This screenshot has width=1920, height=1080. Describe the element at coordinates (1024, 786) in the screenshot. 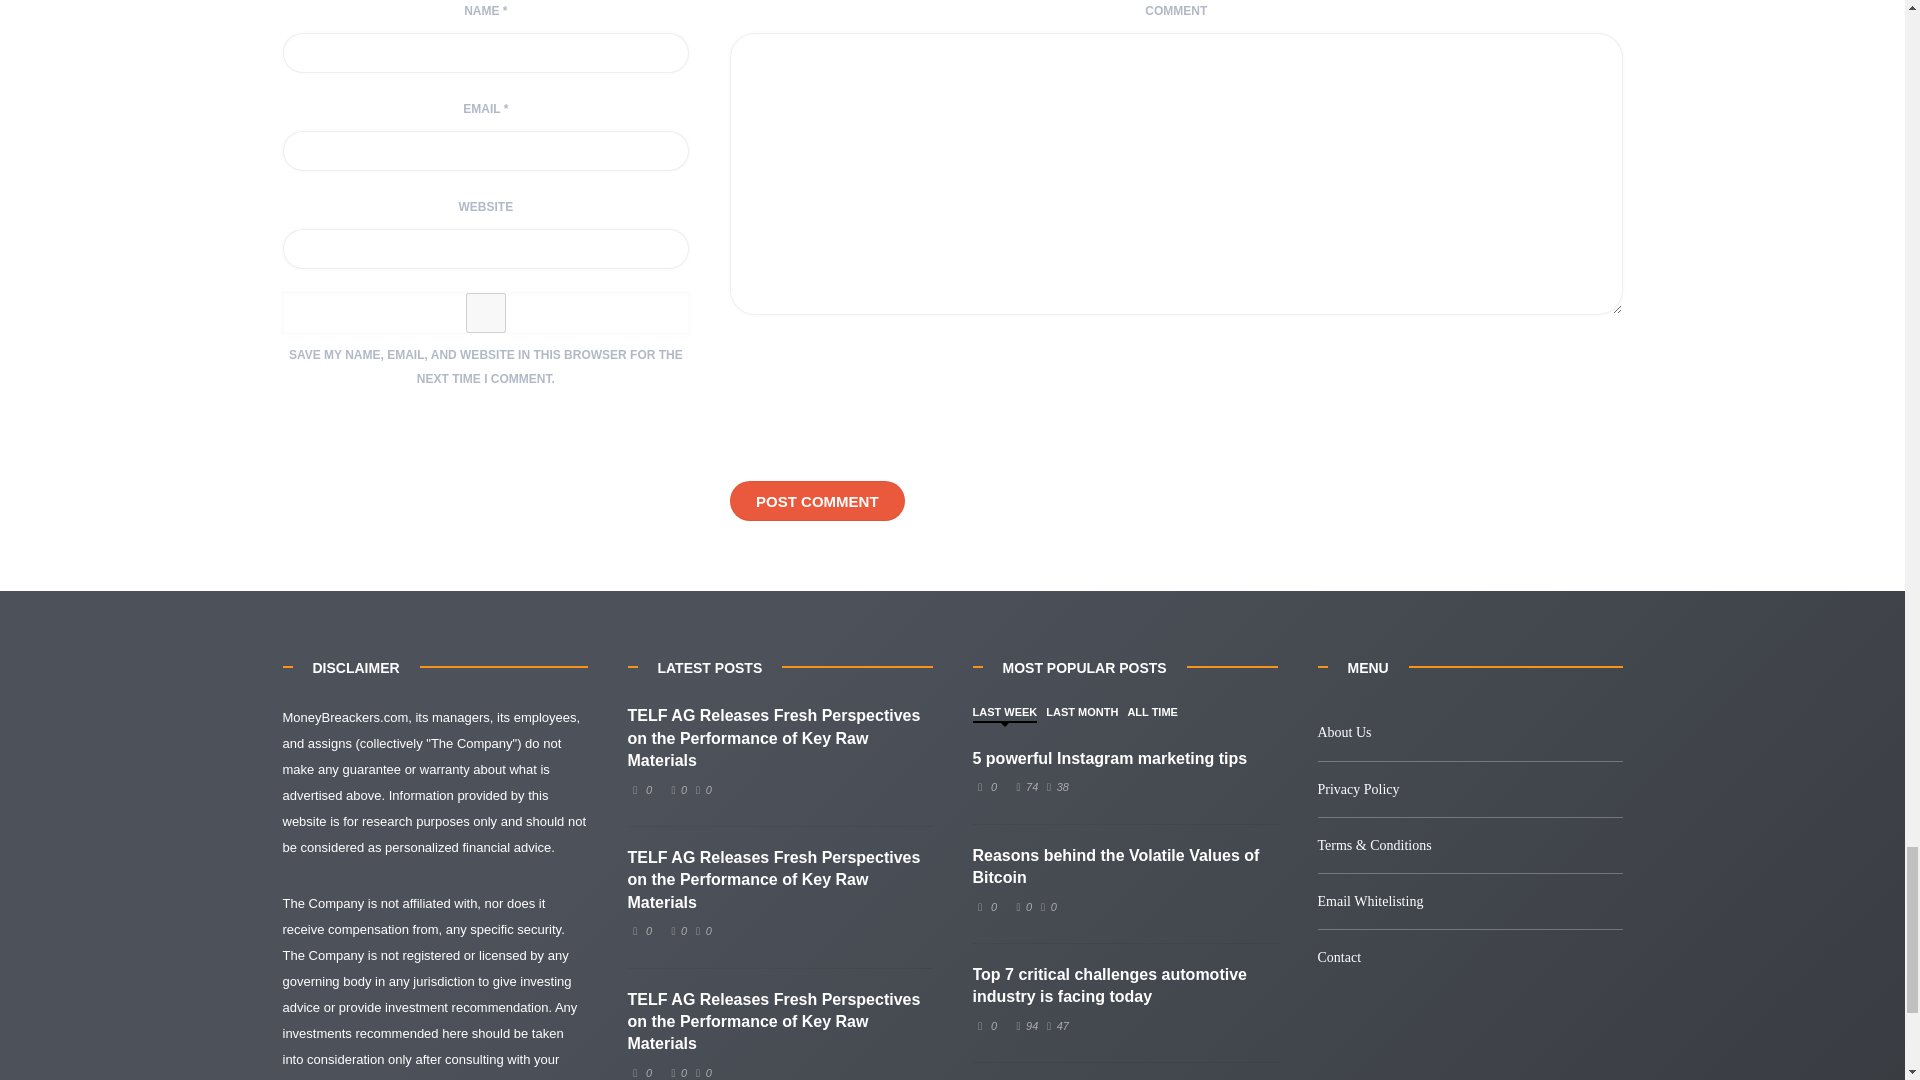

I see `I like this` at that location.